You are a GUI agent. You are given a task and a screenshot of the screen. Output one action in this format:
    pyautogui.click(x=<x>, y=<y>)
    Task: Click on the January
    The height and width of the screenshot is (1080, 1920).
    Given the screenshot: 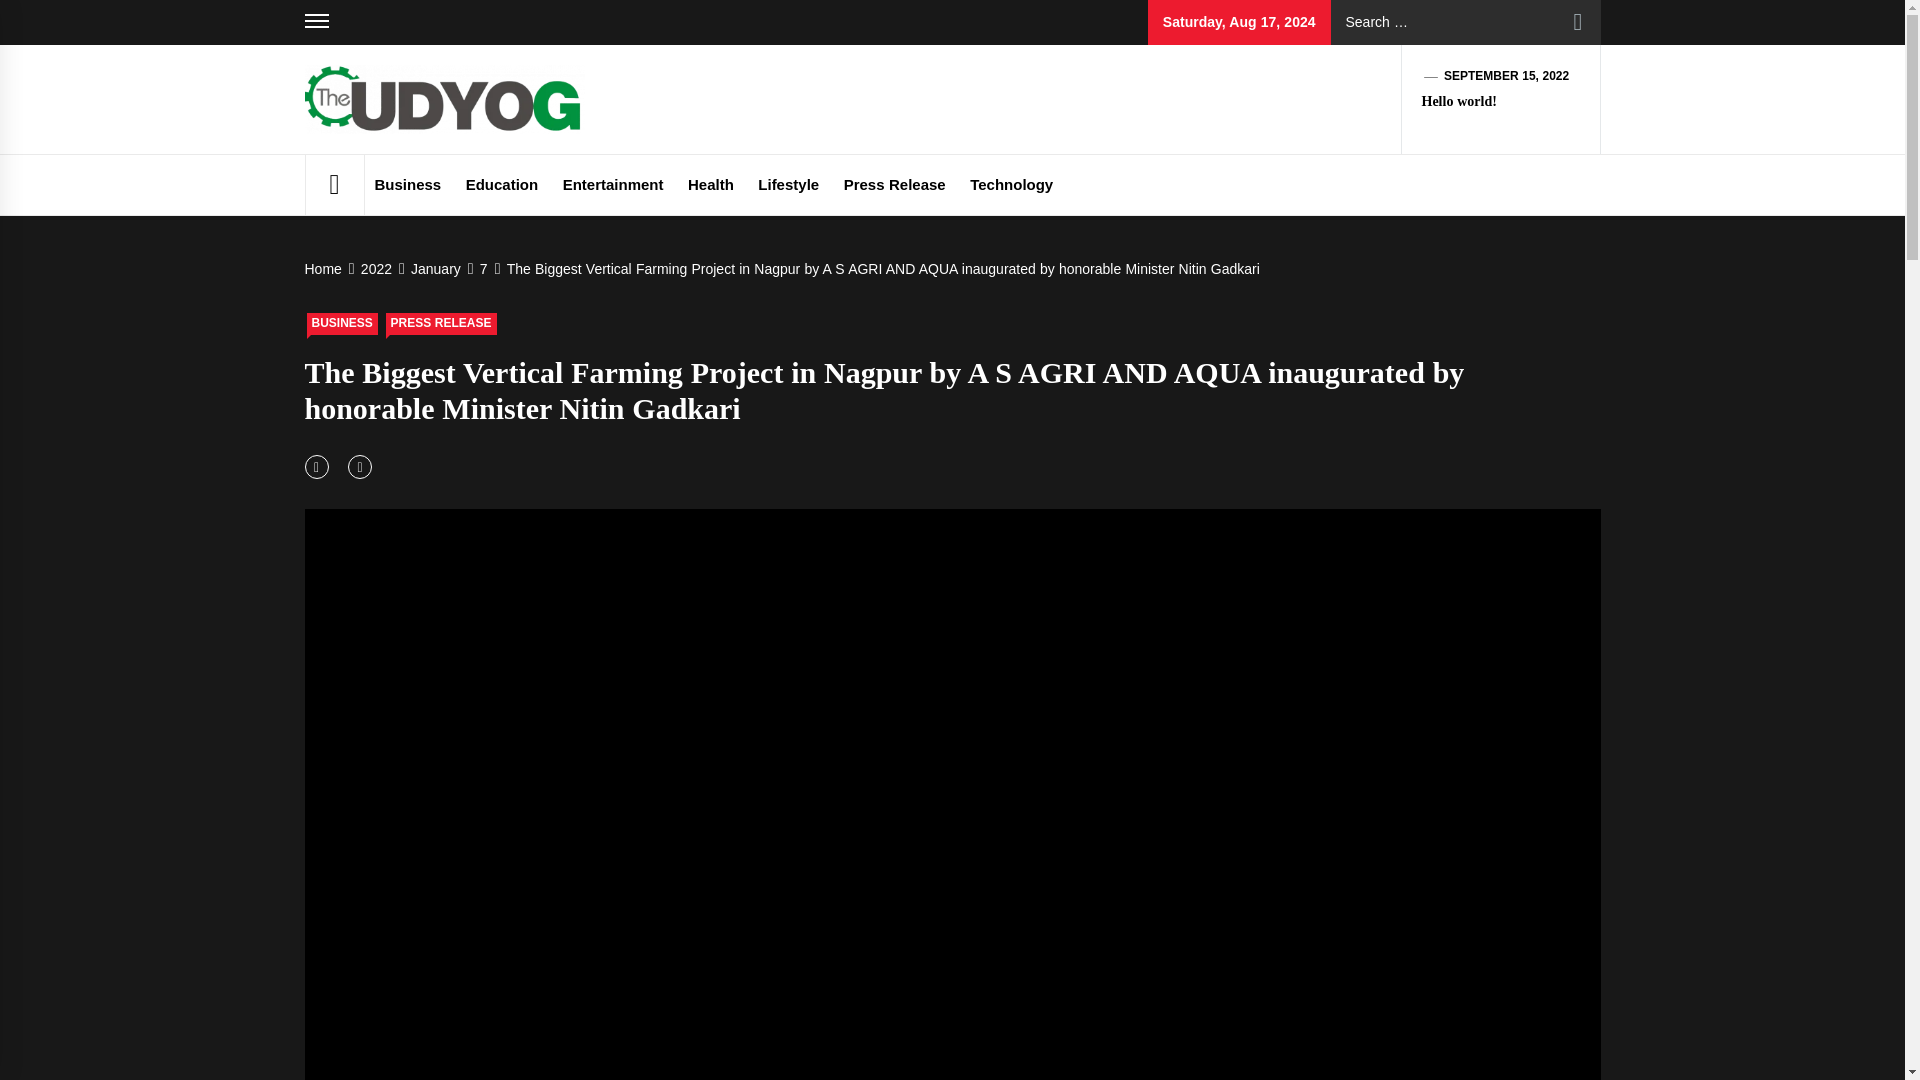 What is the action you would take?
    pyautogui.click(x=434, y=268)
    